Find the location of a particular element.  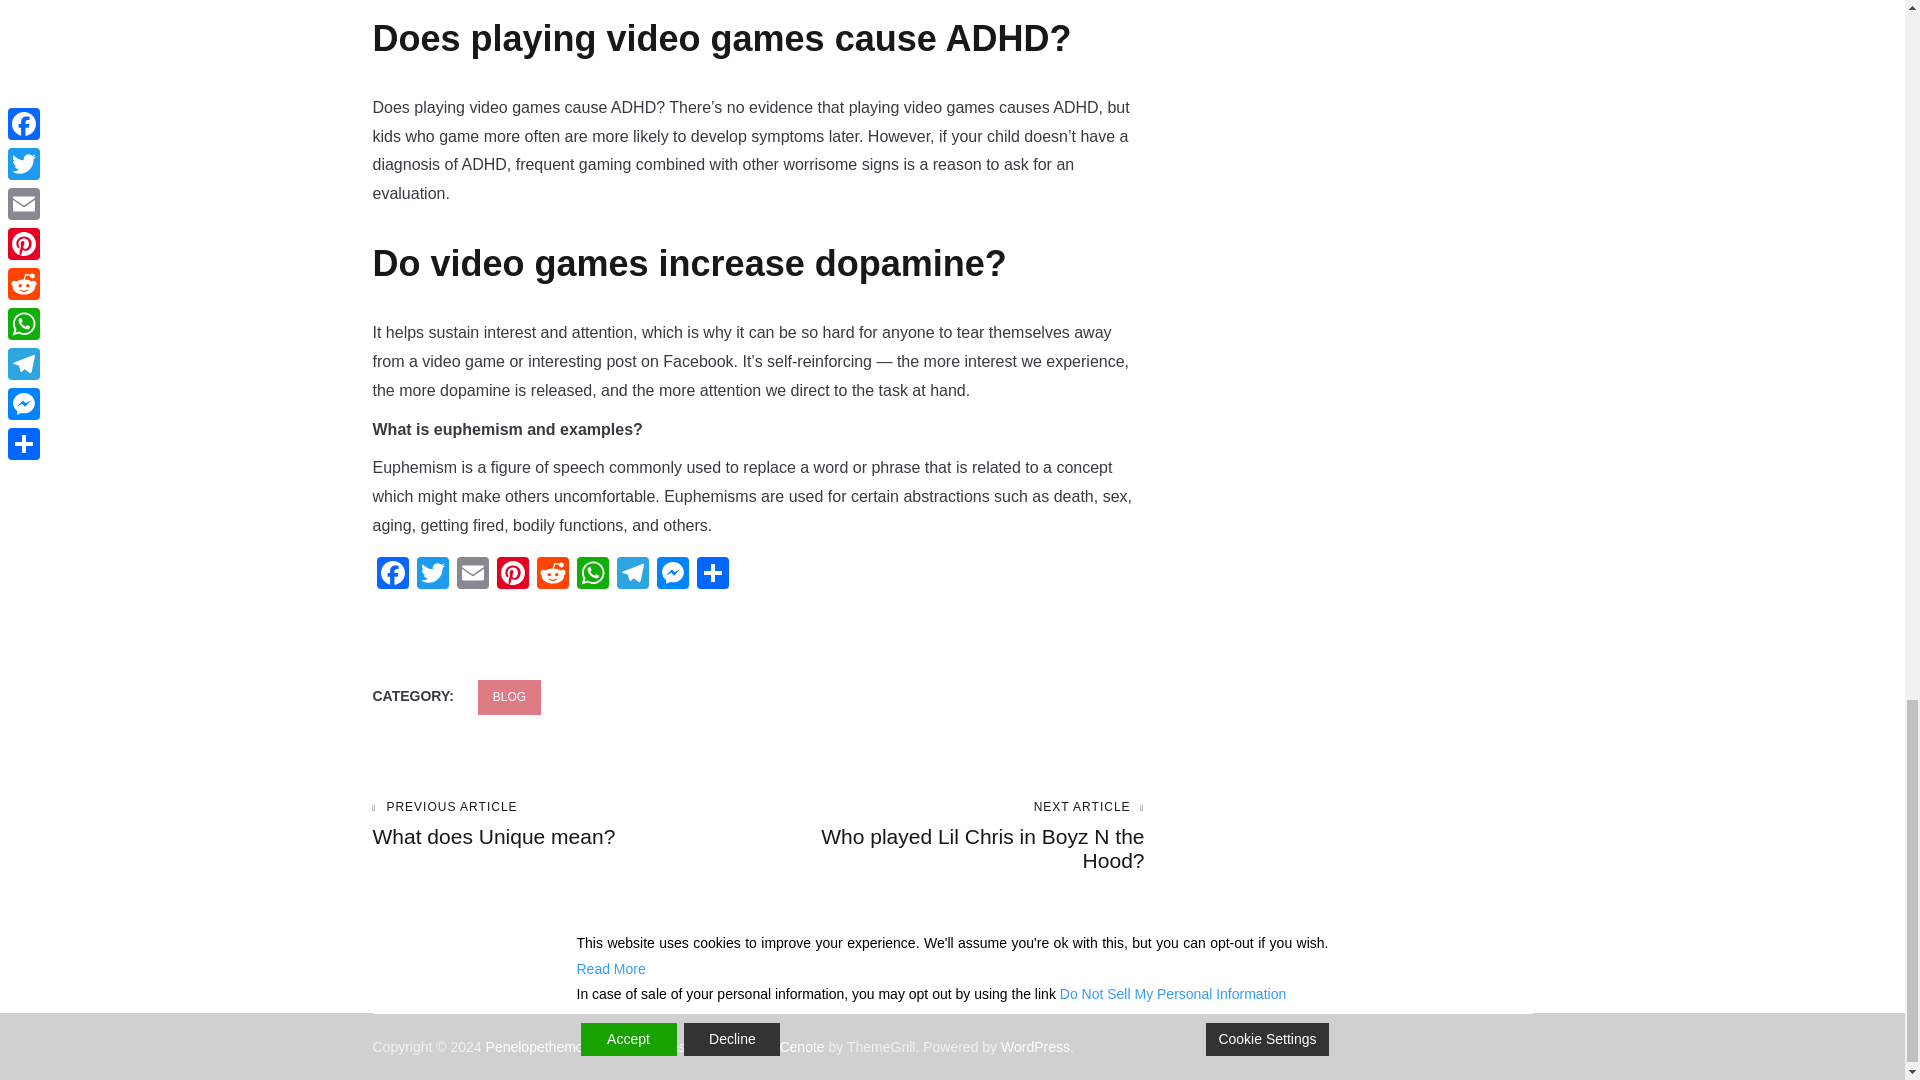

Facebook is located at coordinates (392, 576).